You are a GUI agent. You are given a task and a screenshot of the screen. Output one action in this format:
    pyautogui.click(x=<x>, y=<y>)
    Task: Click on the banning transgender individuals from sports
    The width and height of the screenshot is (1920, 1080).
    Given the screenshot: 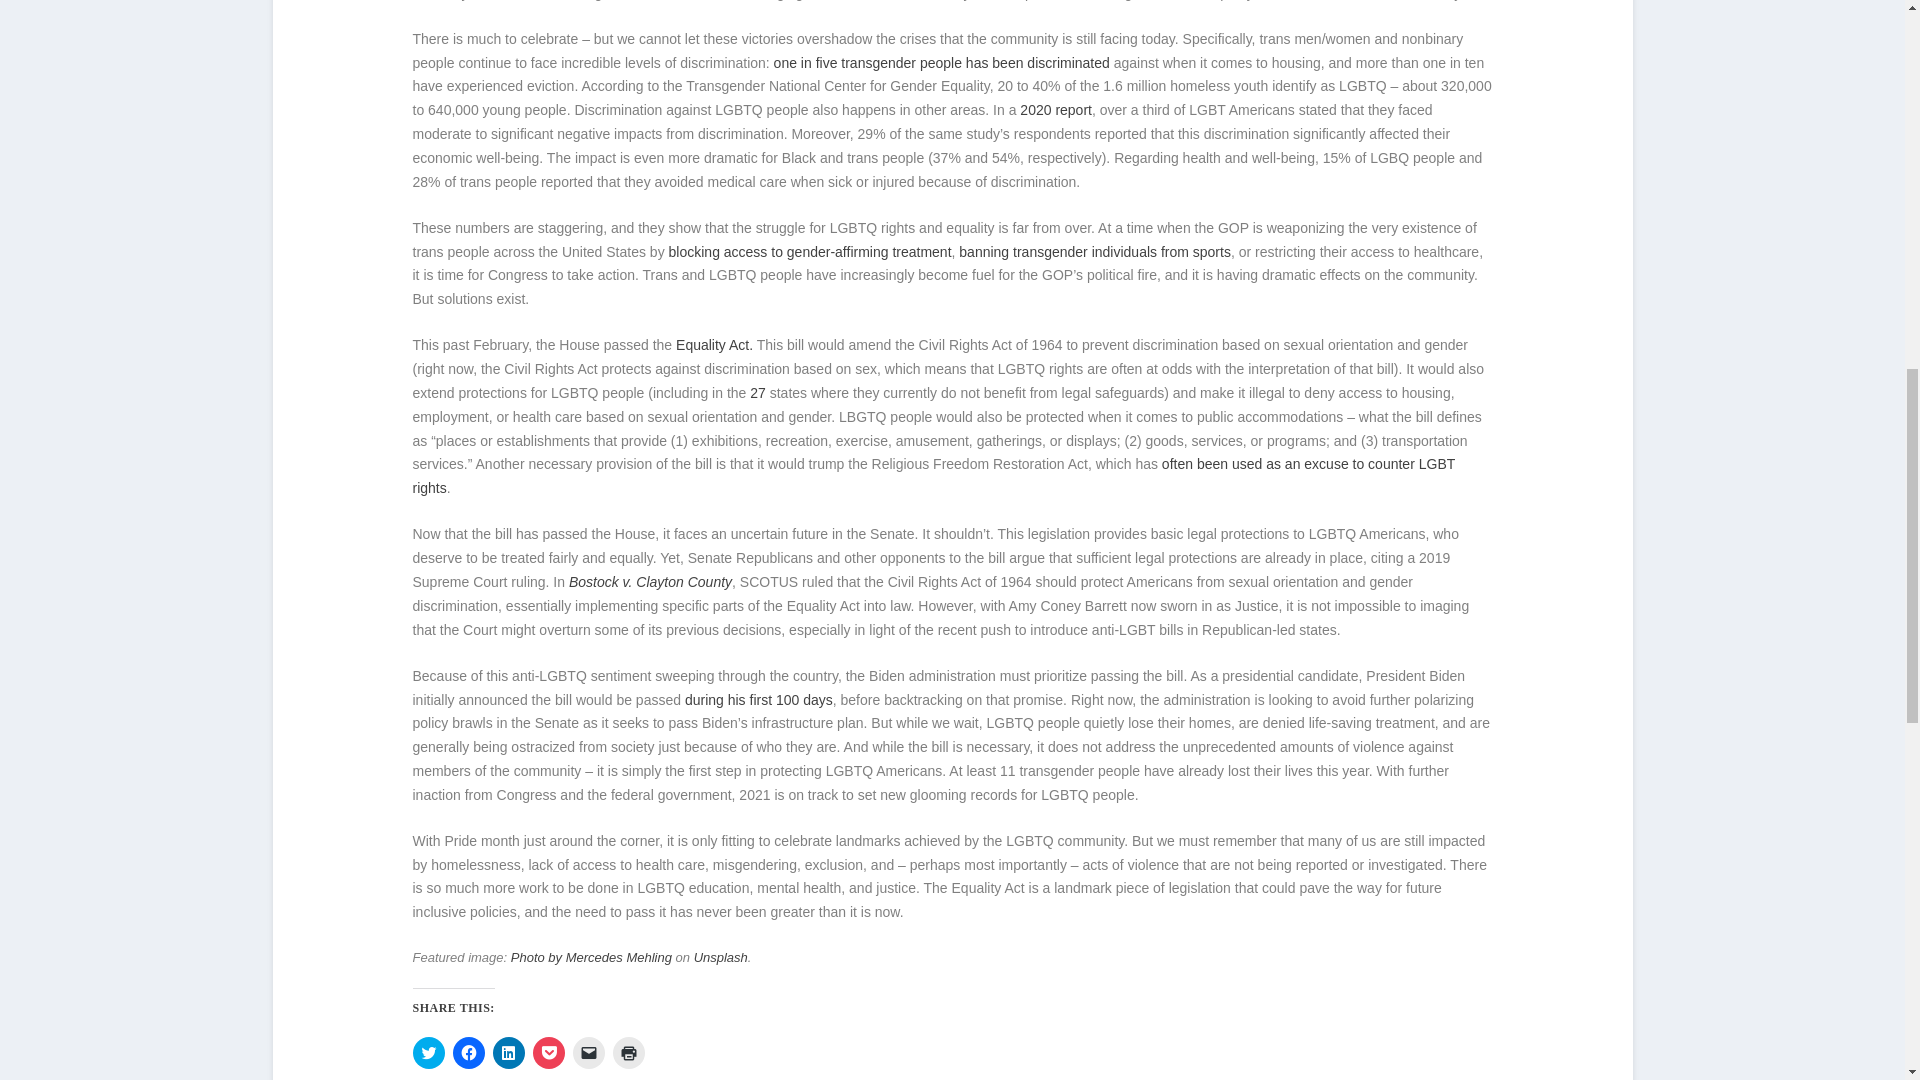 What is the action you would take?
    pyautogui.click(x=1092, y=252)
    